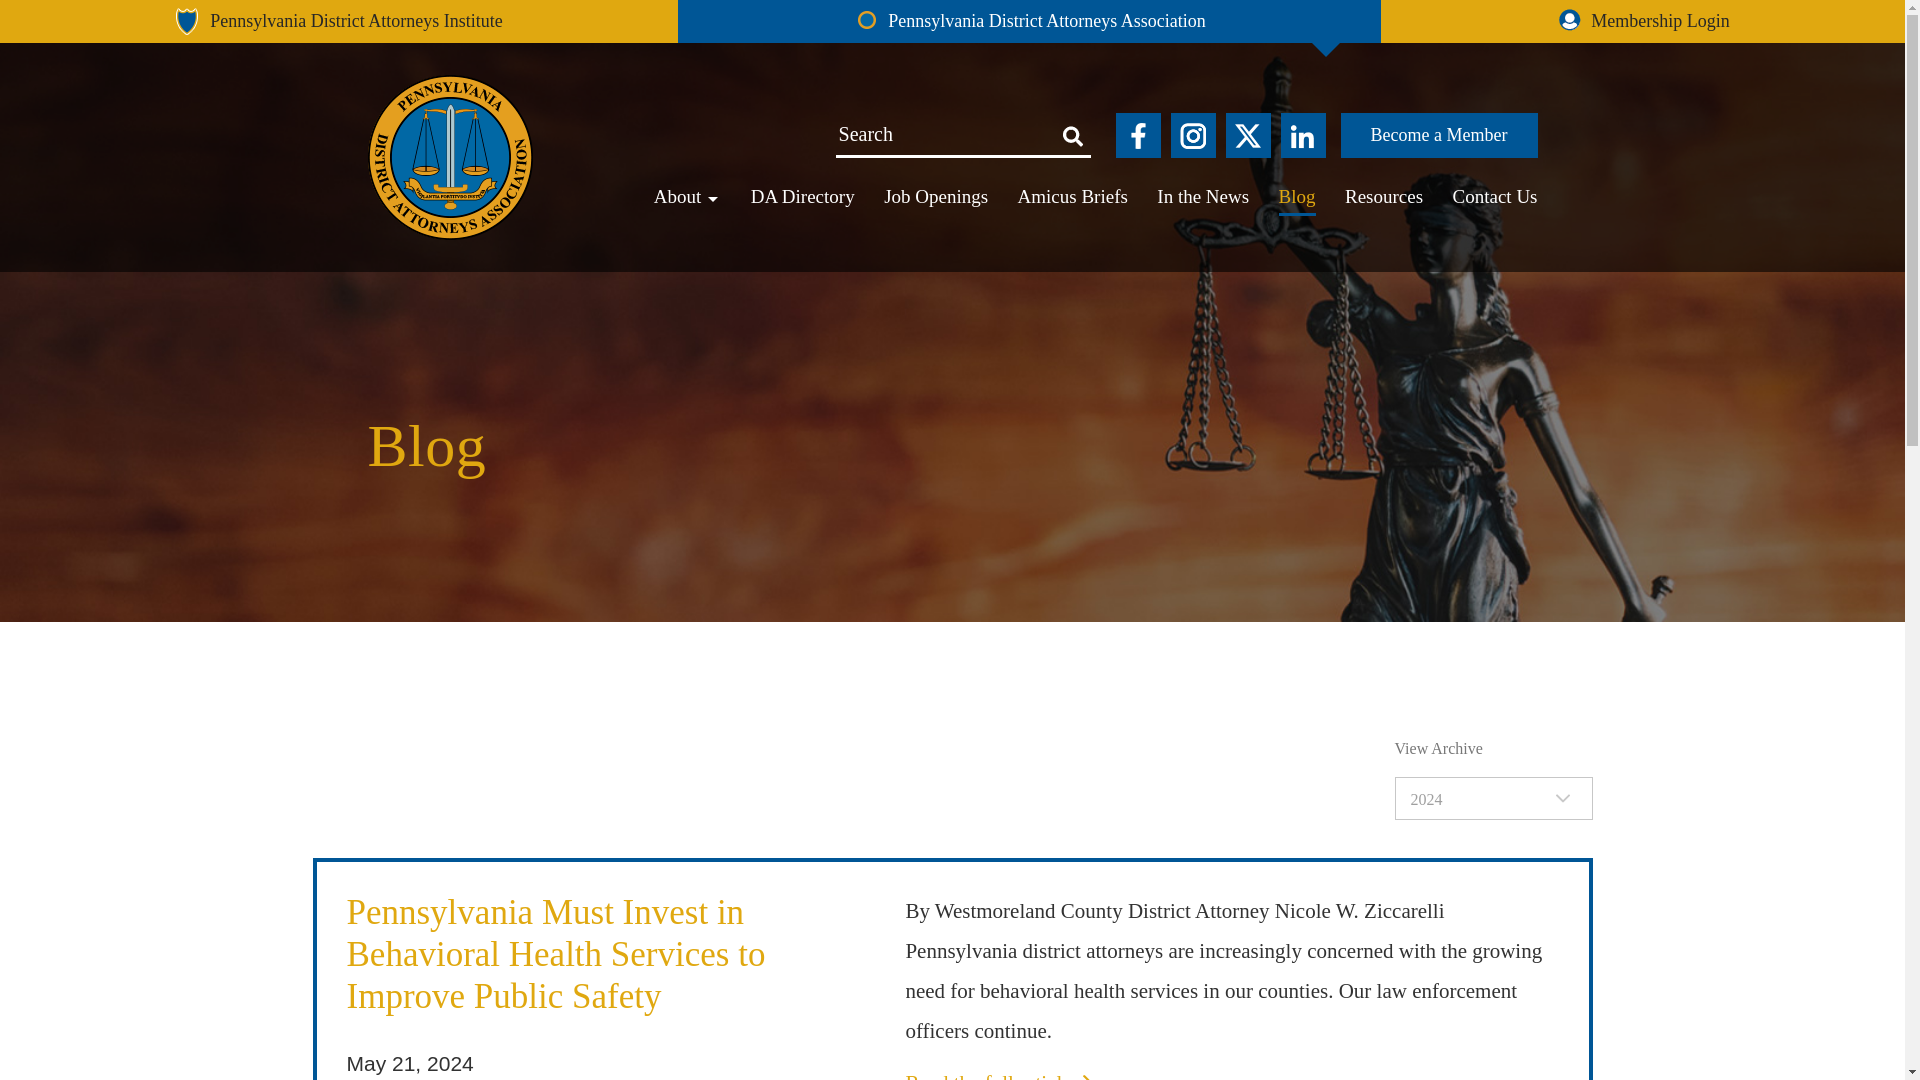 The image size is (1920, 1080). I want to click on Facebook, so click(1138, 135).